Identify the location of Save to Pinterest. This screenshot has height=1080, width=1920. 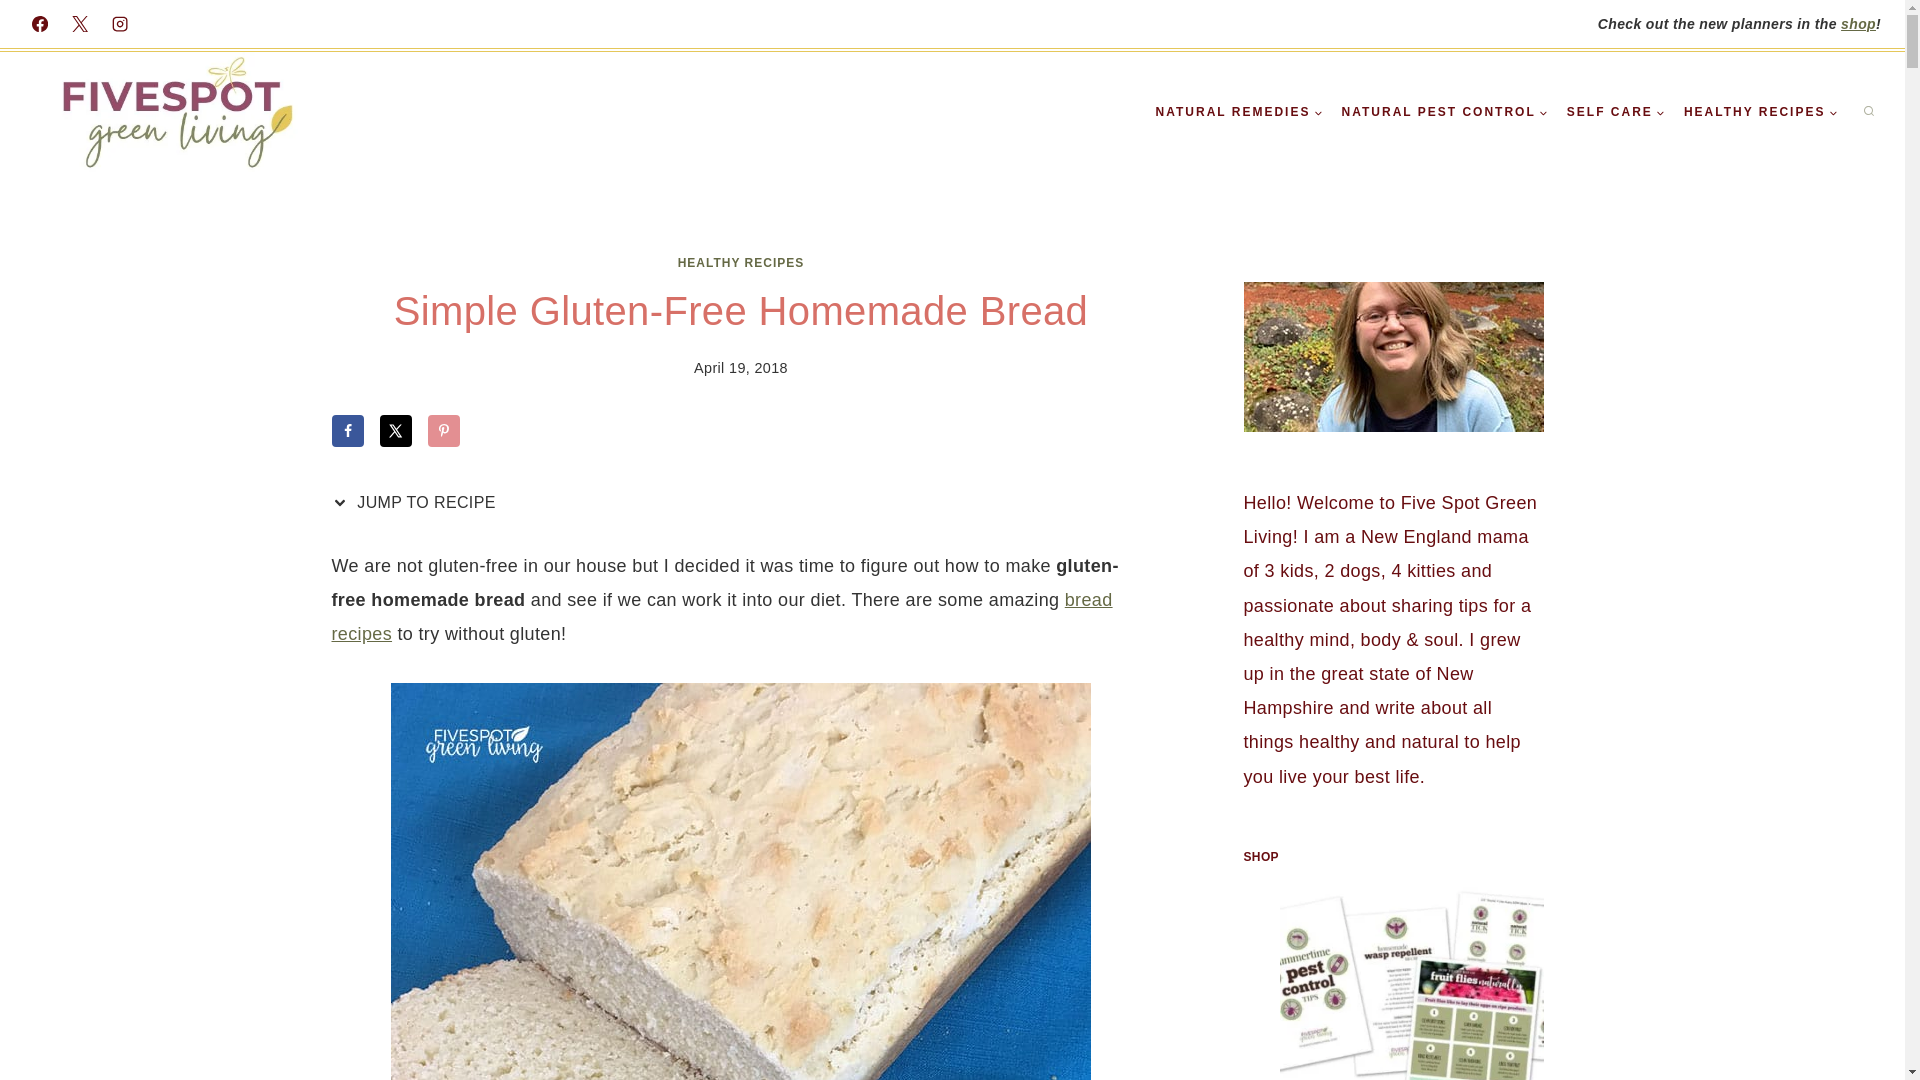
(444, 430).